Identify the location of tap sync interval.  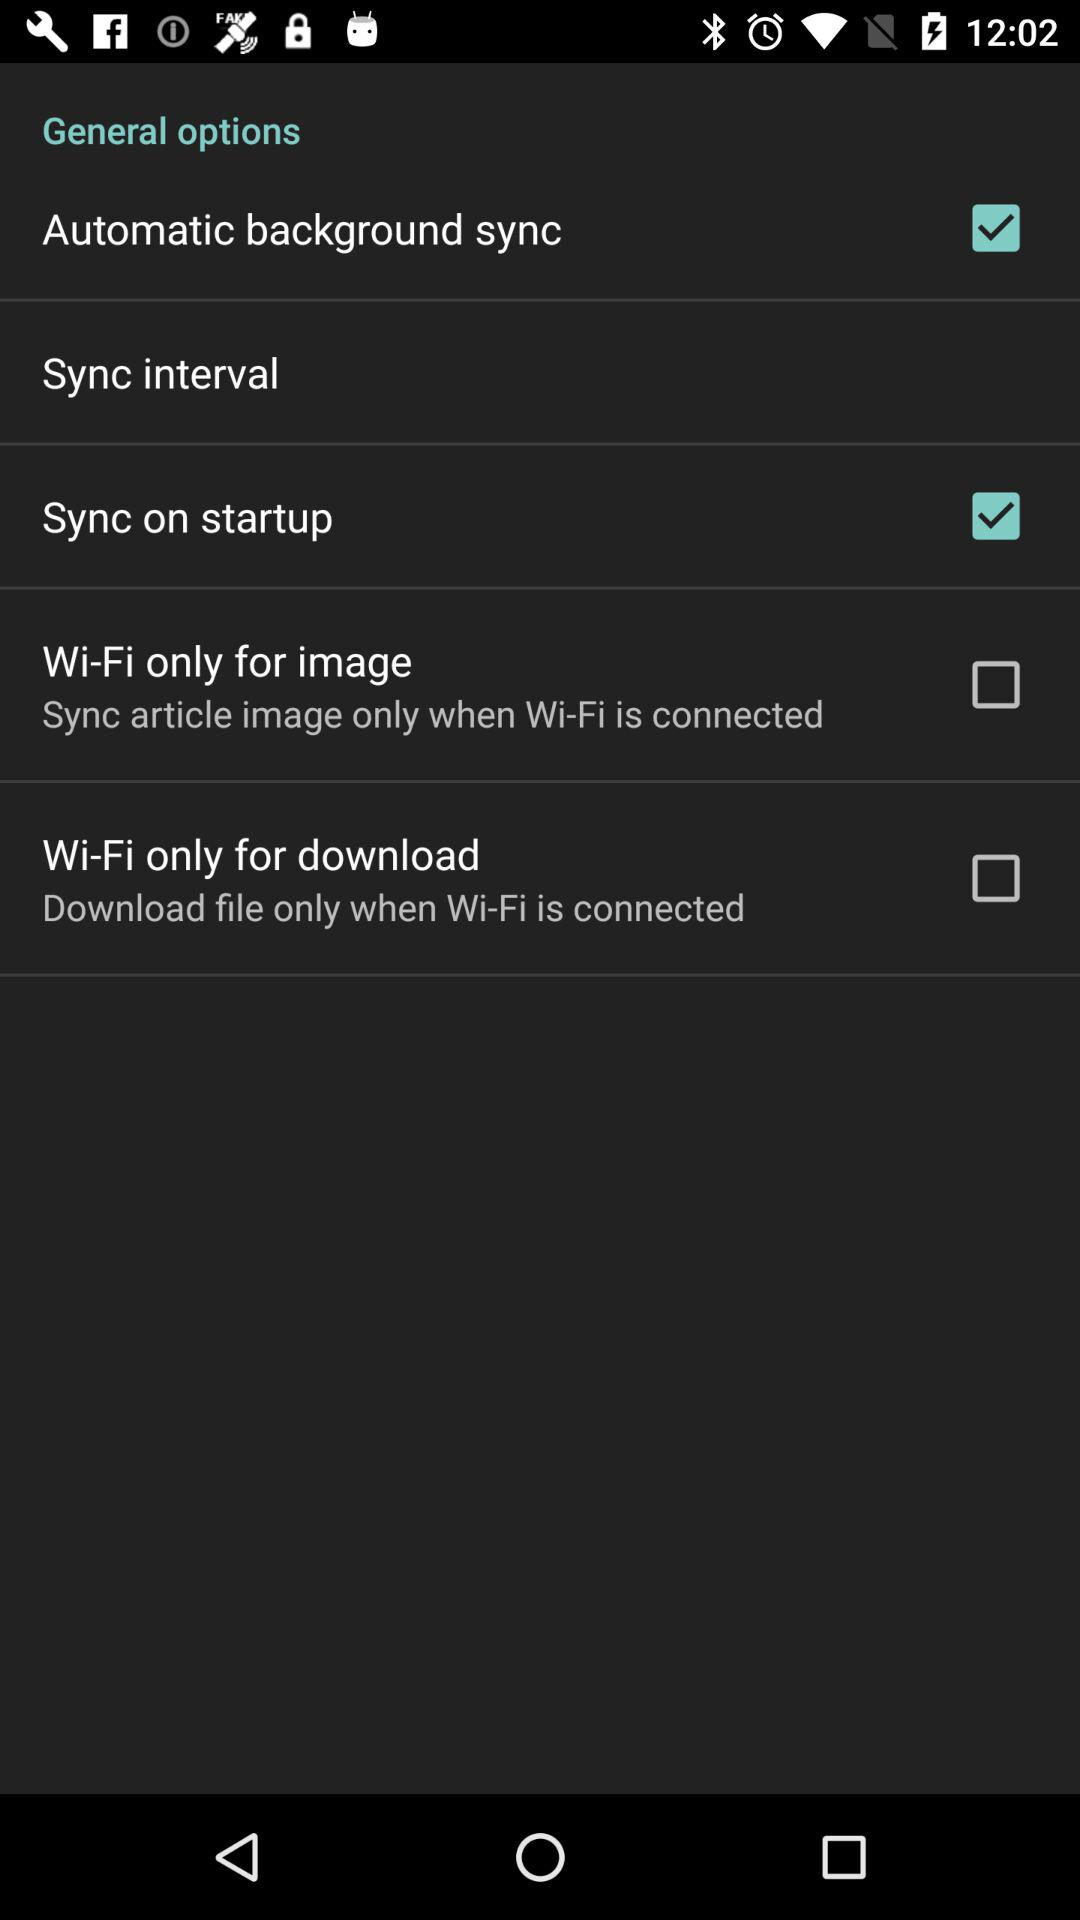
(160, 372).